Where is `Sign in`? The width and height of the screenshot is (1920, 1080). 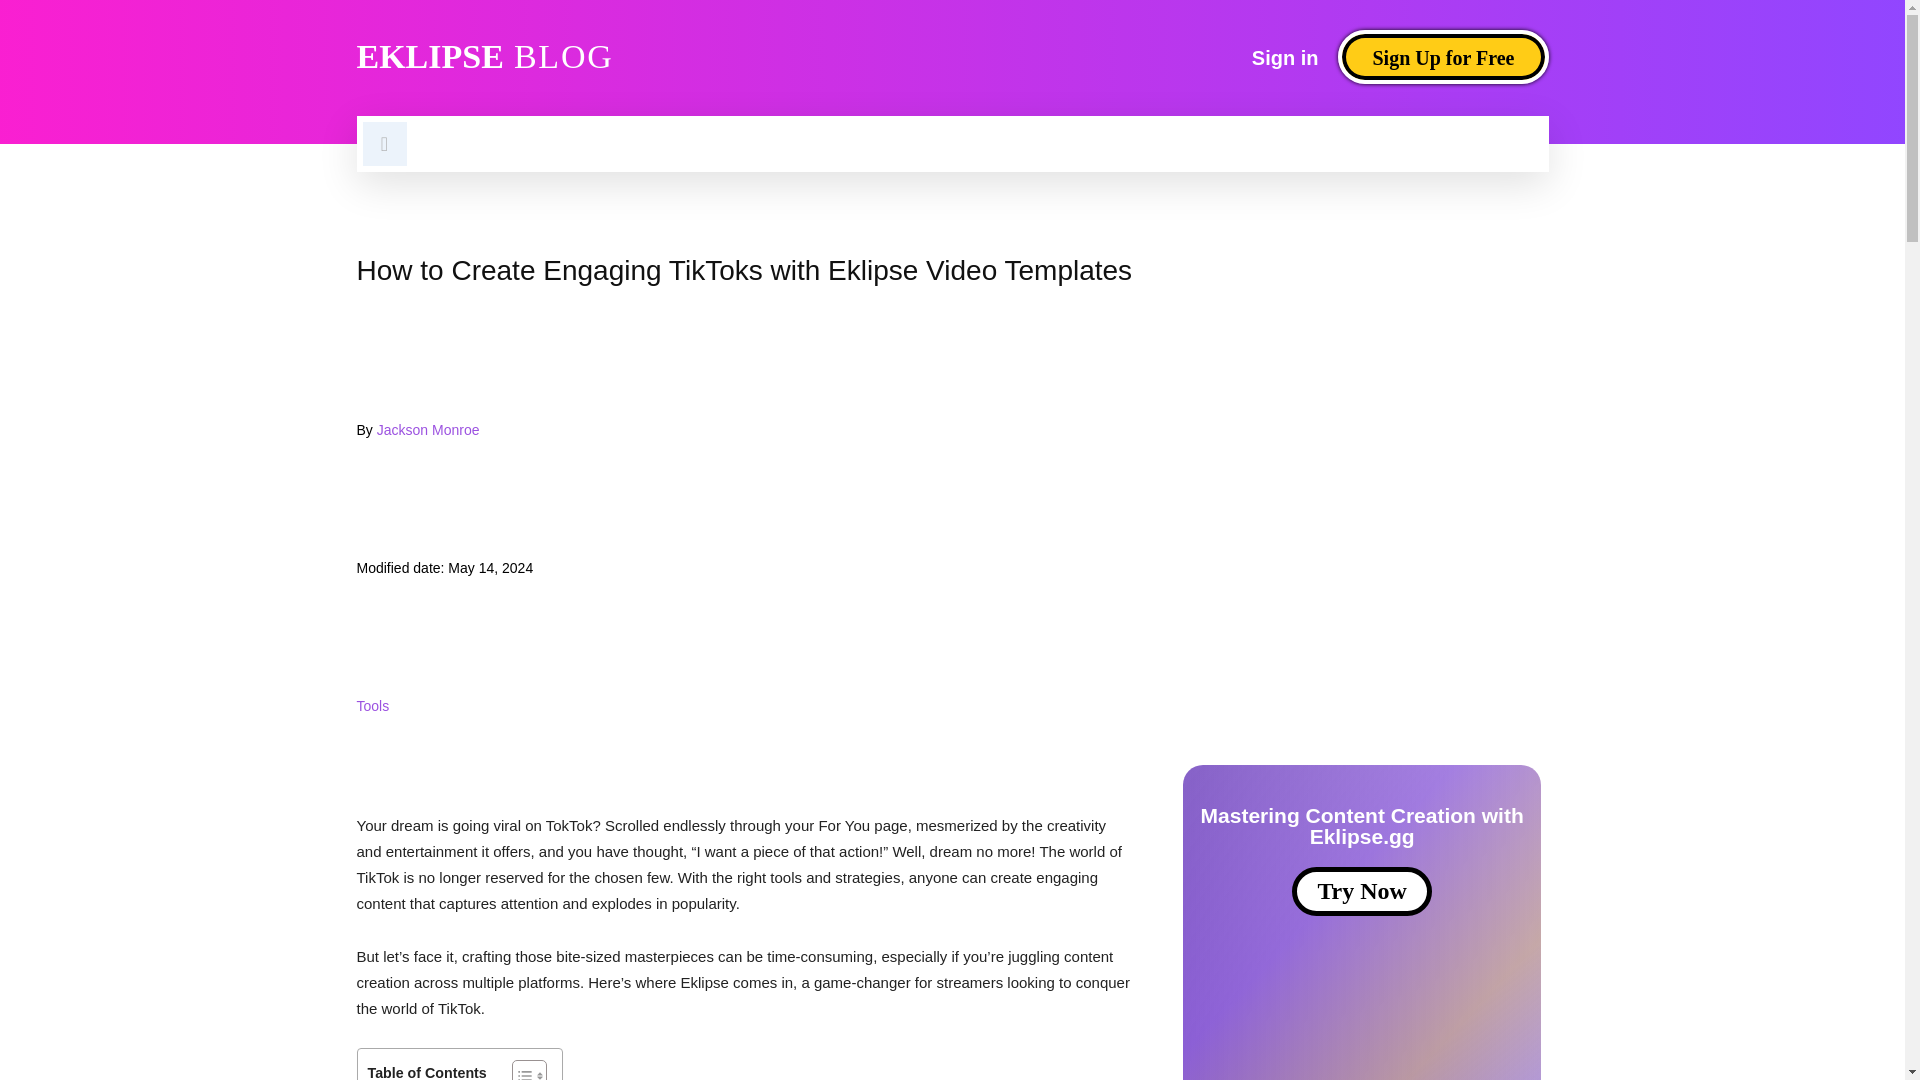 Sign in is located at coordinates (1285, 57).